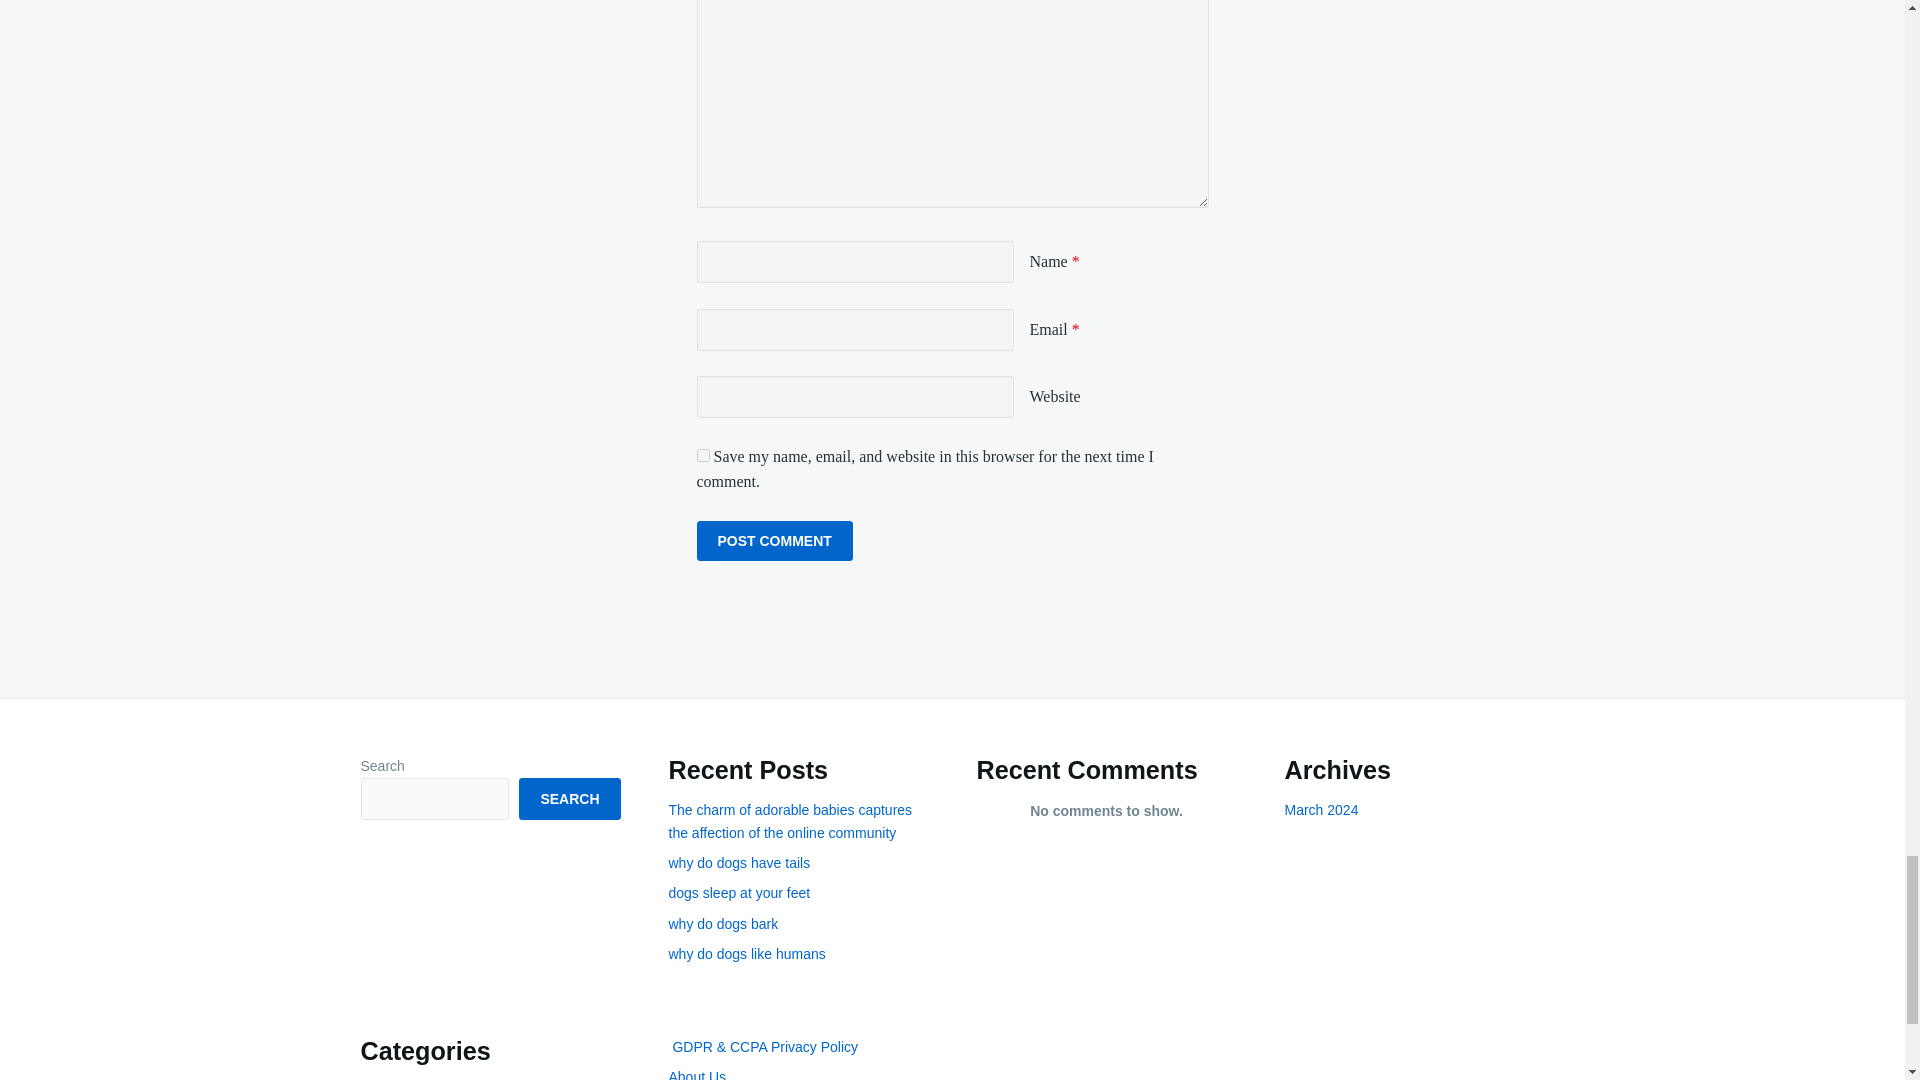 The width and height of the screenshot is (1920, 1080). Describe the element at coordinates (696, 1074) in the screenshot. I see `About Us` at that location.